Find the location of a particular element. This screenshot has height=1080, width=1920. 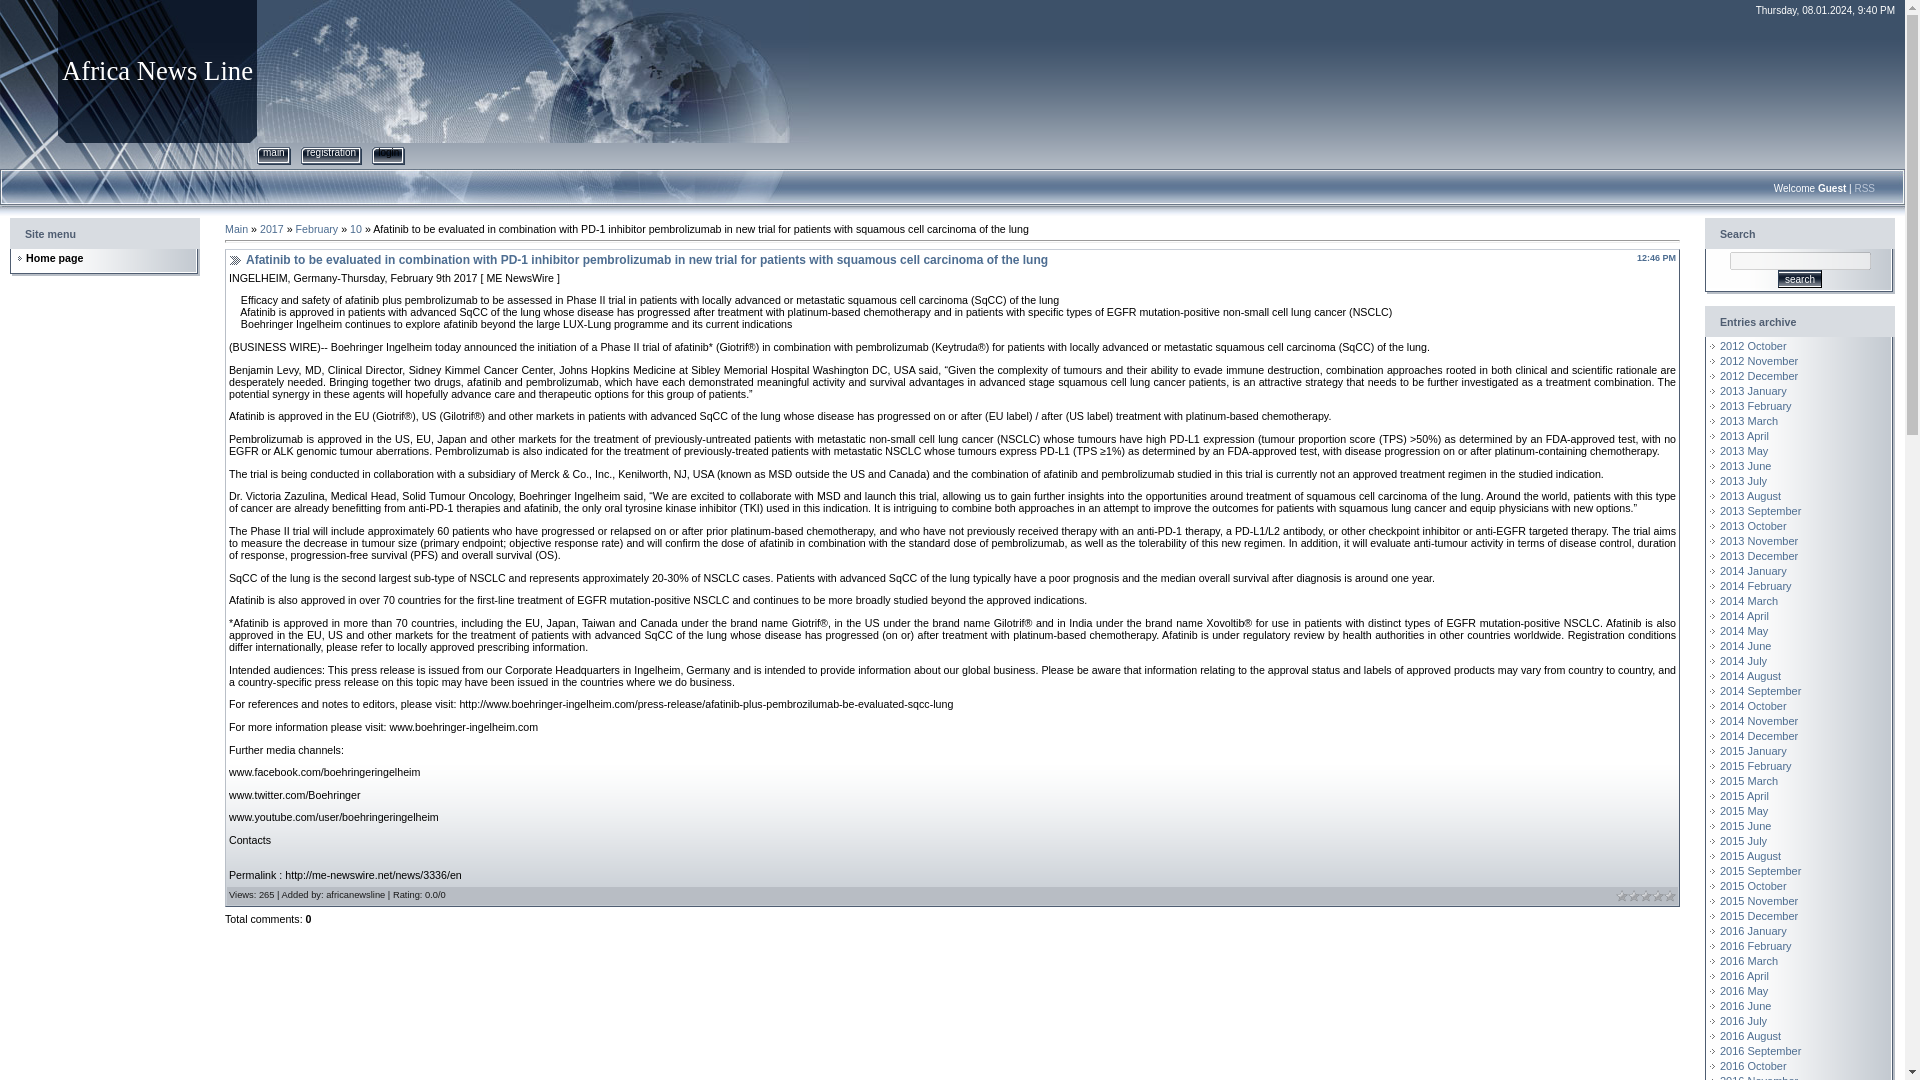

2 is located at coordinates (1634, 895).